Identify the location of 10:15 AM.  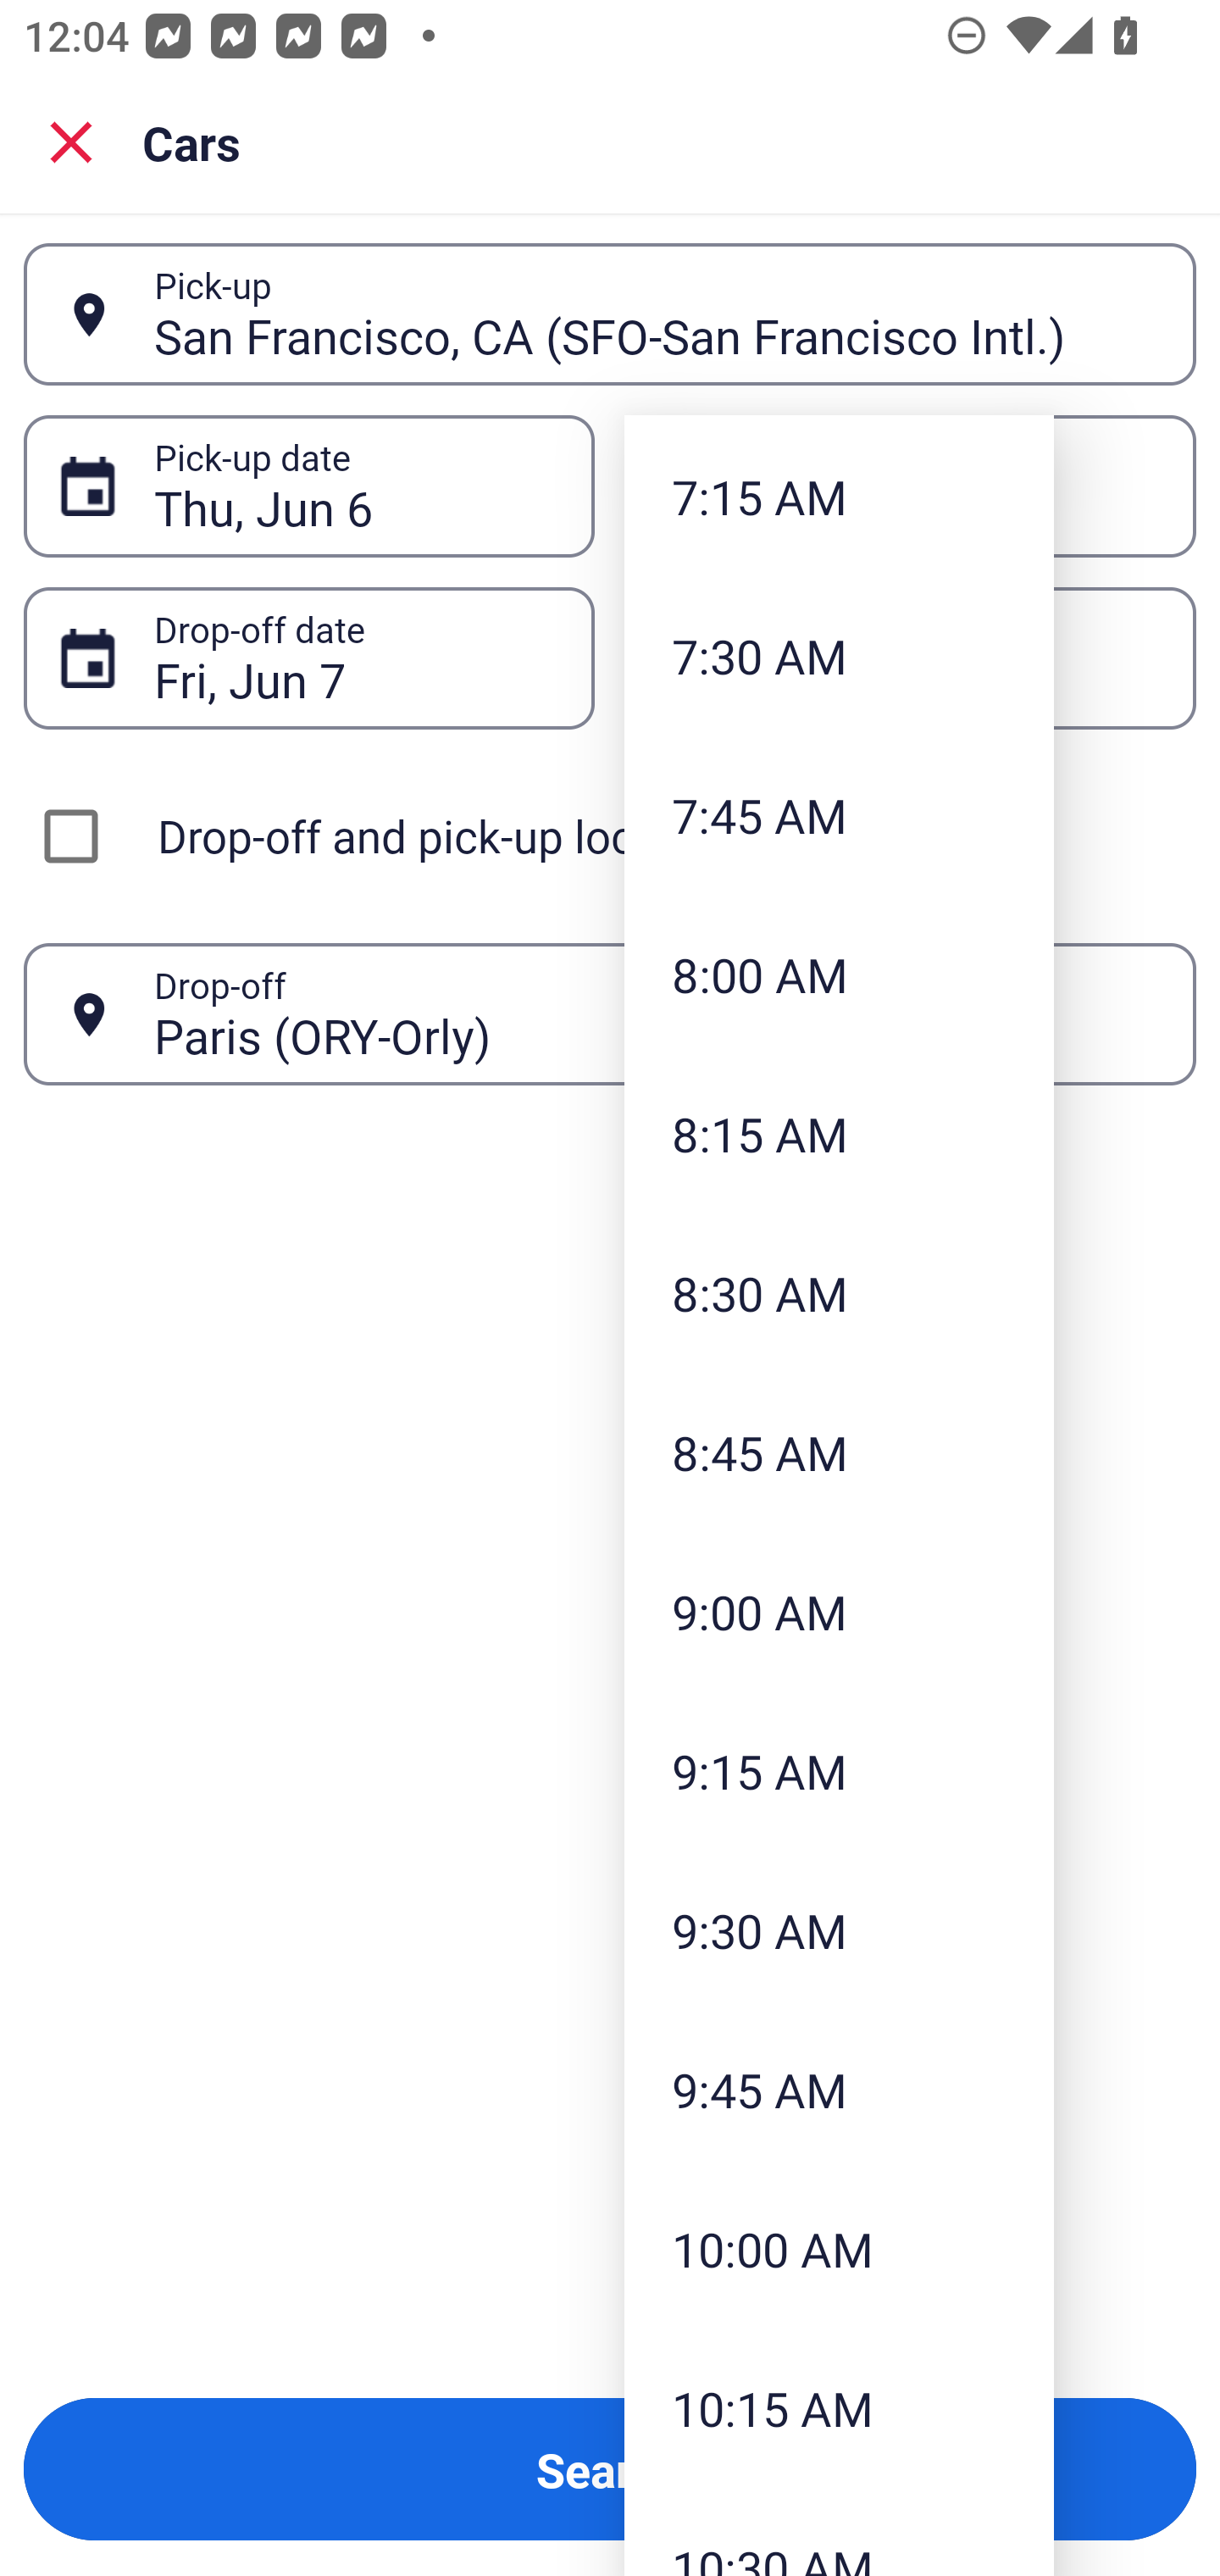
(839, 2408).